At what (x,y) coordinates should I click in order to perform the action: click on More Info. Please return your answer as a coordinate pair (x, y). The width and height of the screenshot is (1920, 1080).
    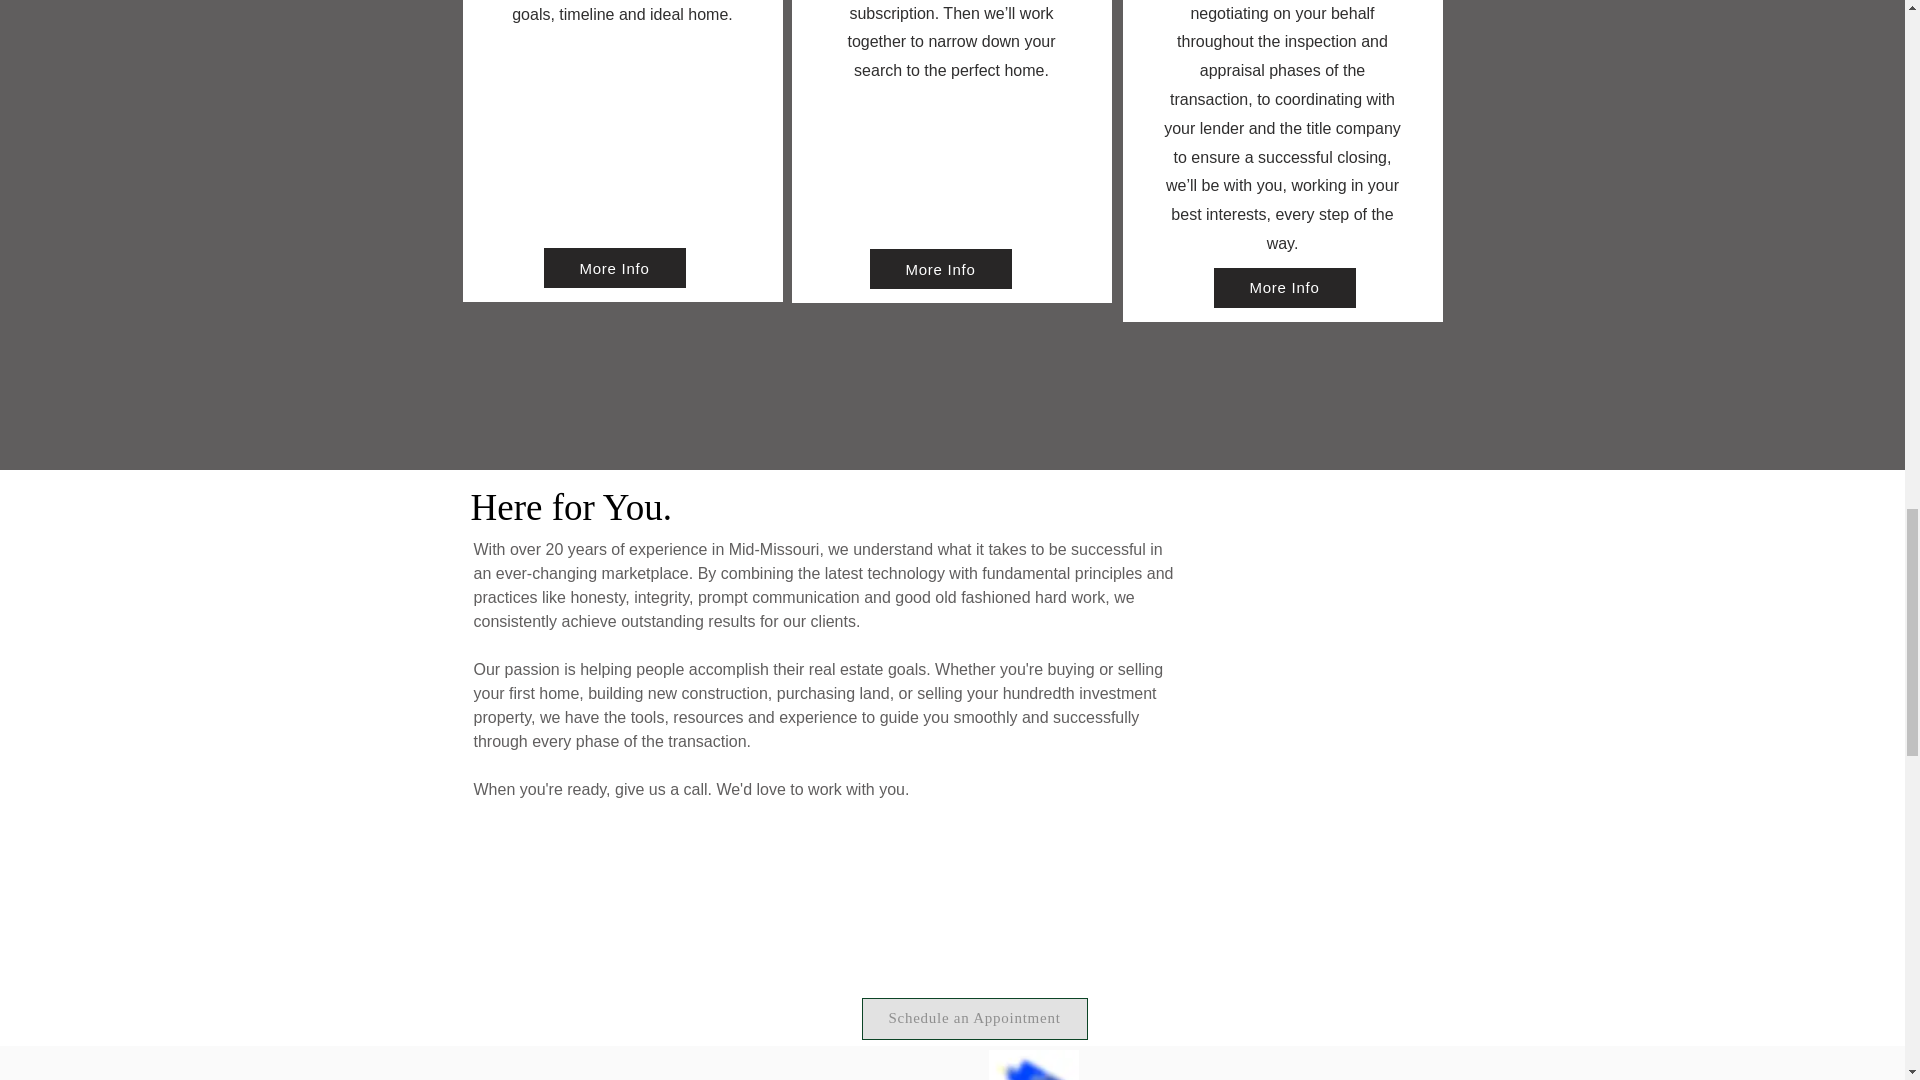
    Looking at the image, I should click on (940, 269).